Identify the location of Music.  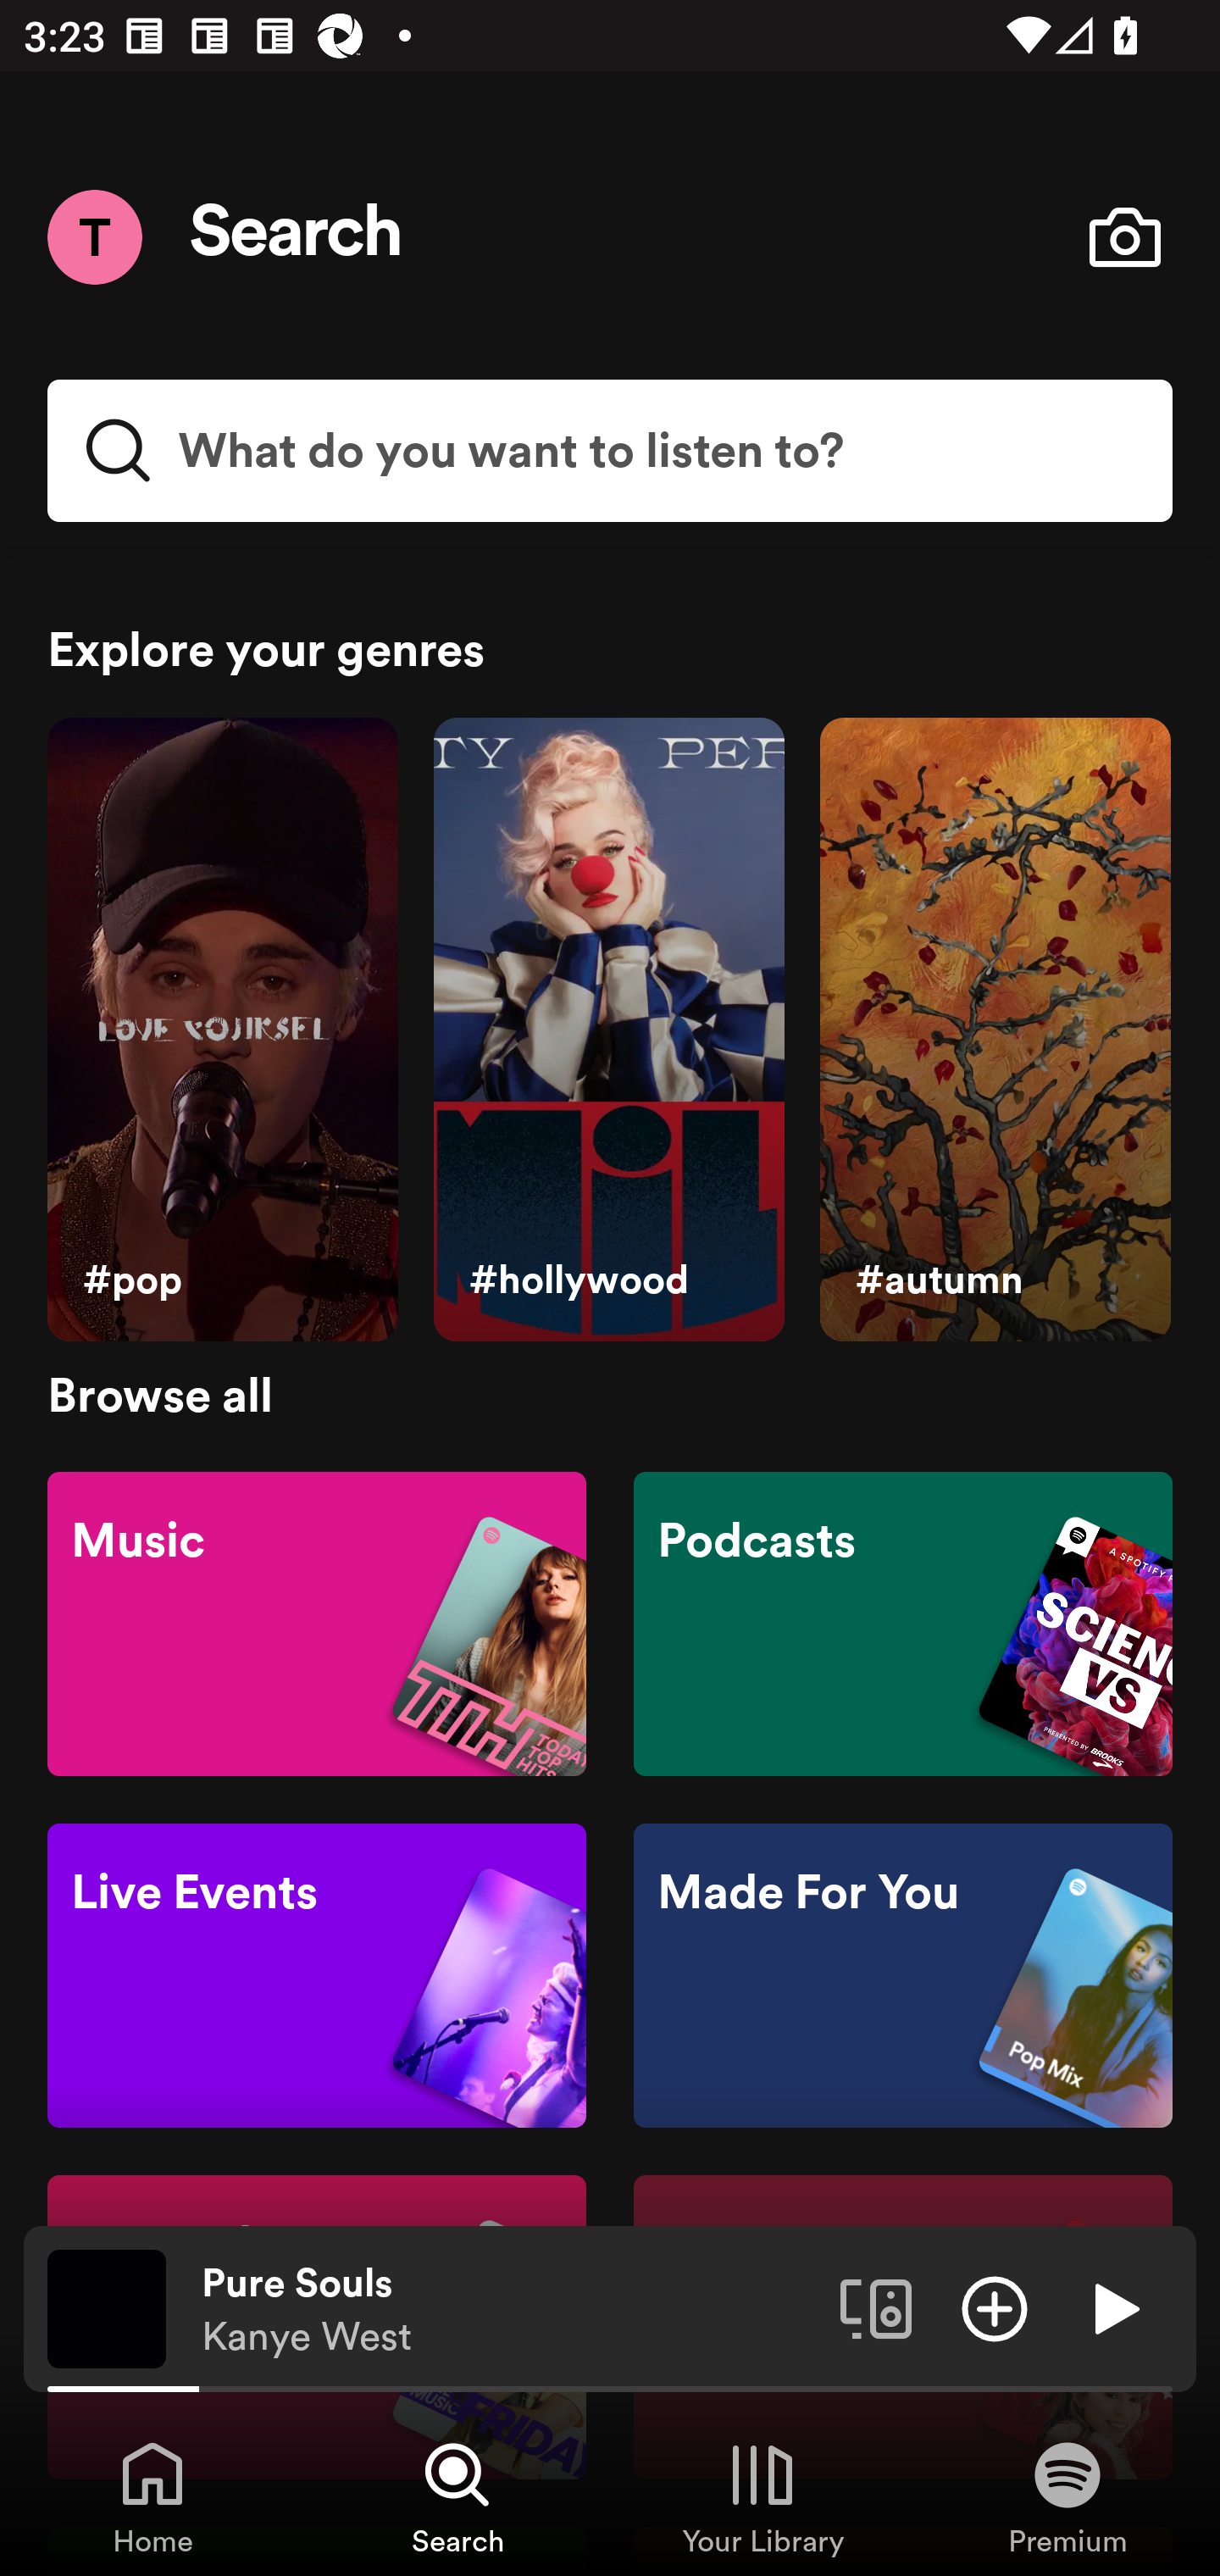
(317, 1622).